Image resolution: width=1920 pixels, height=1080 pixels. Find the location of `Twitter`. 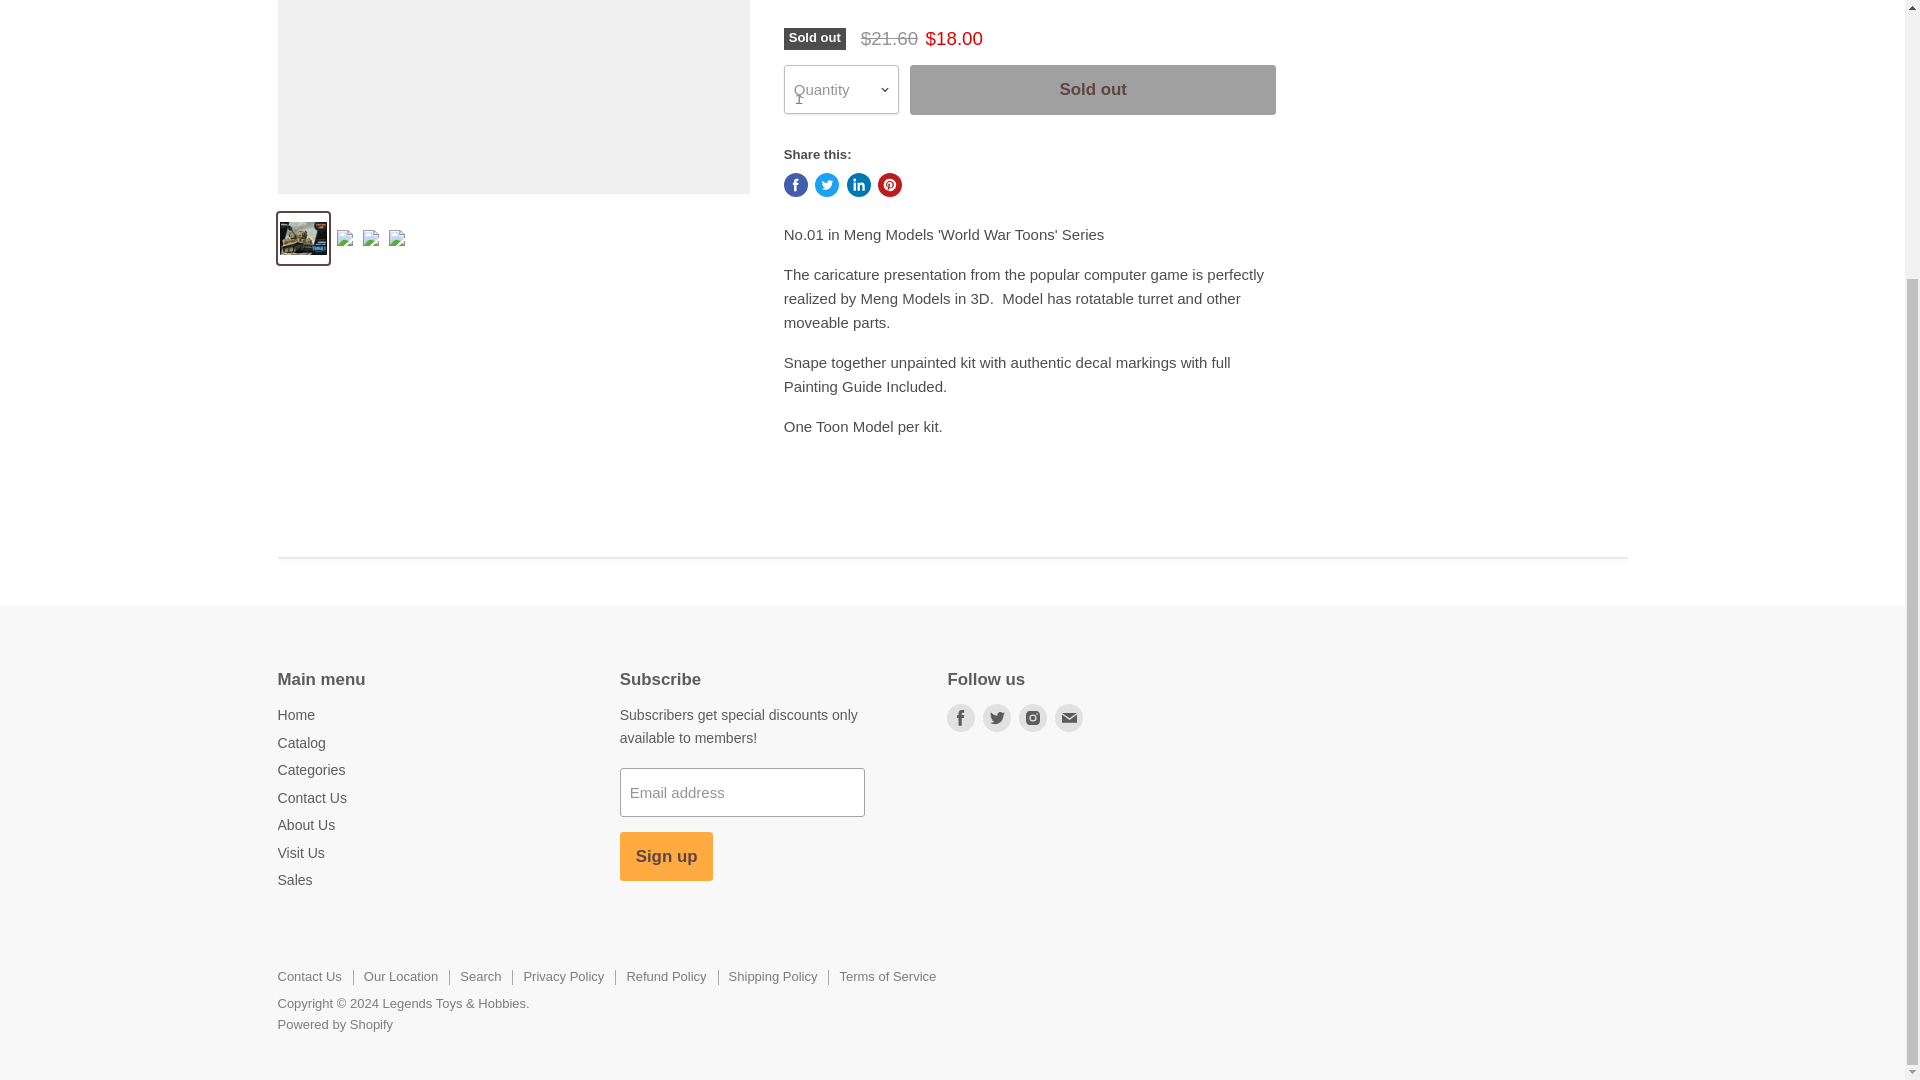

Twitter is located at coordinates (997, 717).